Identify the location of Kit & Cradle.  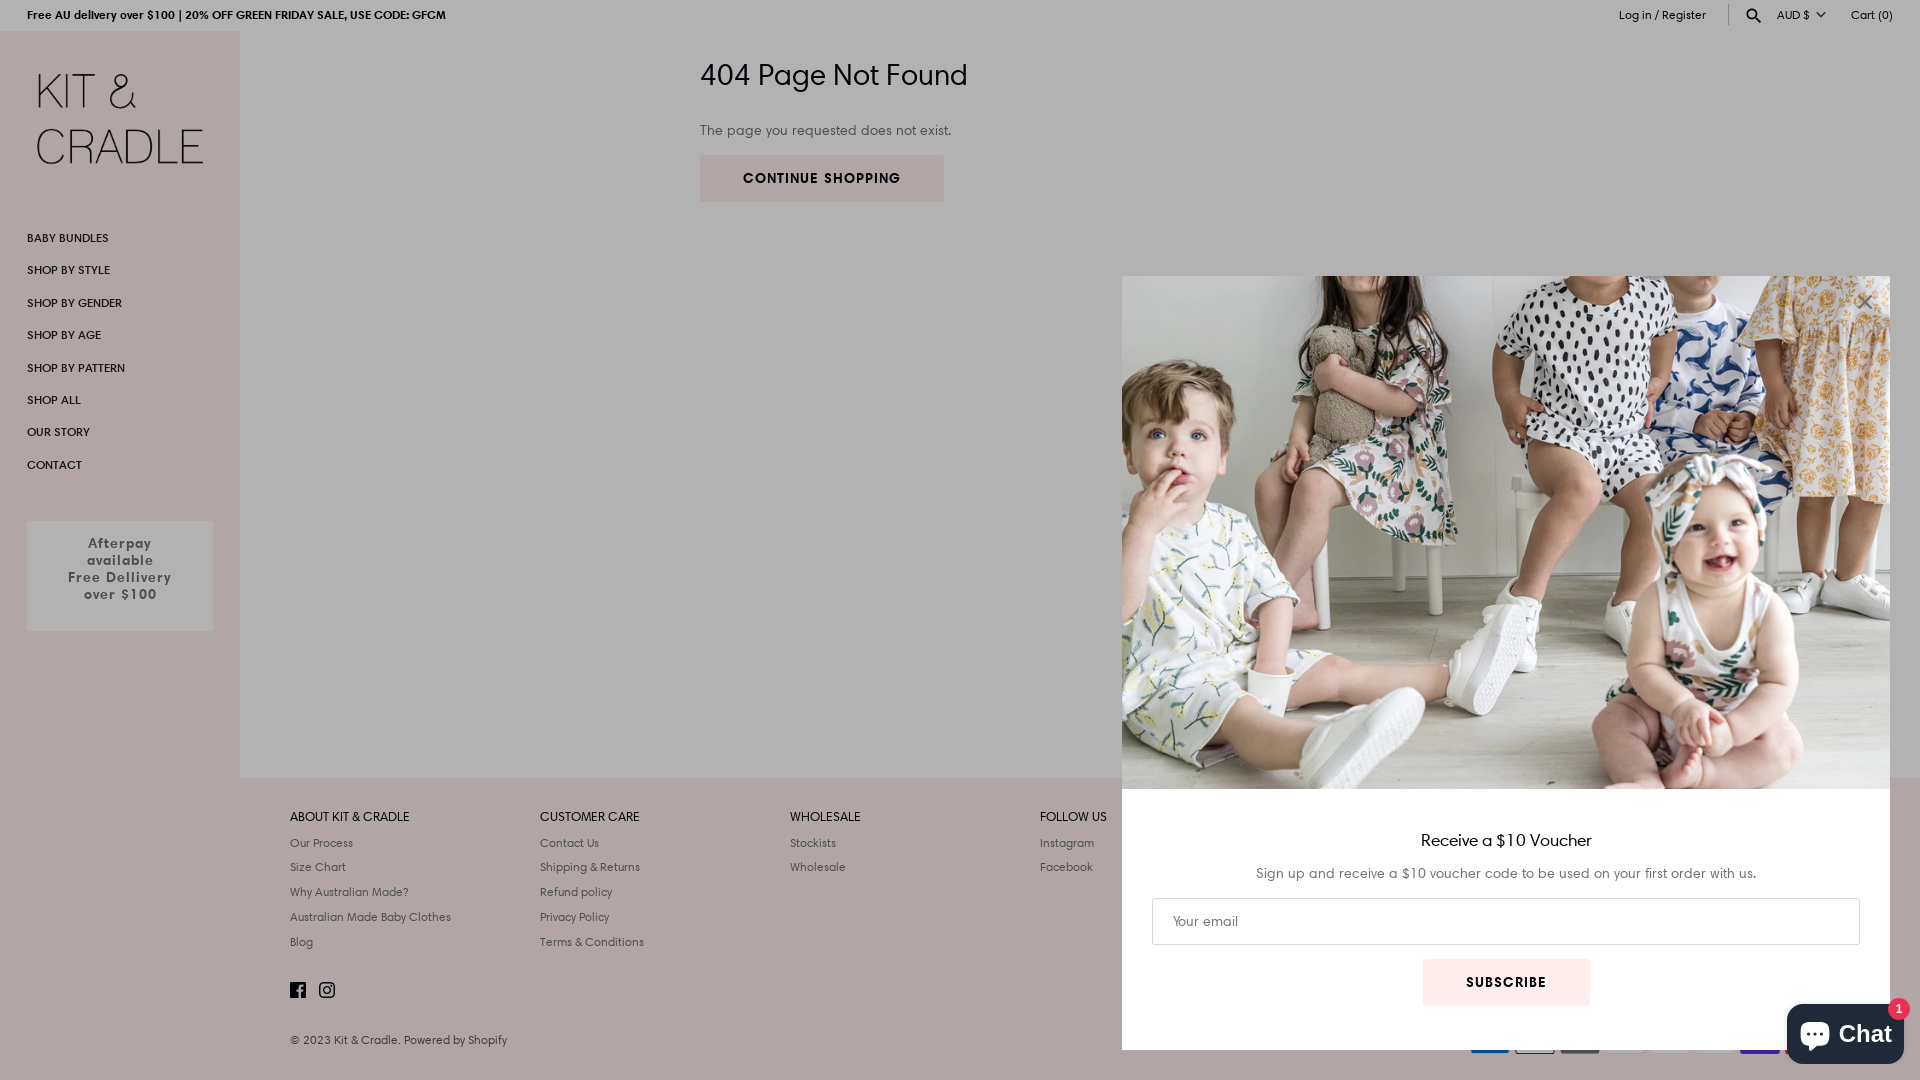
(120, 116).